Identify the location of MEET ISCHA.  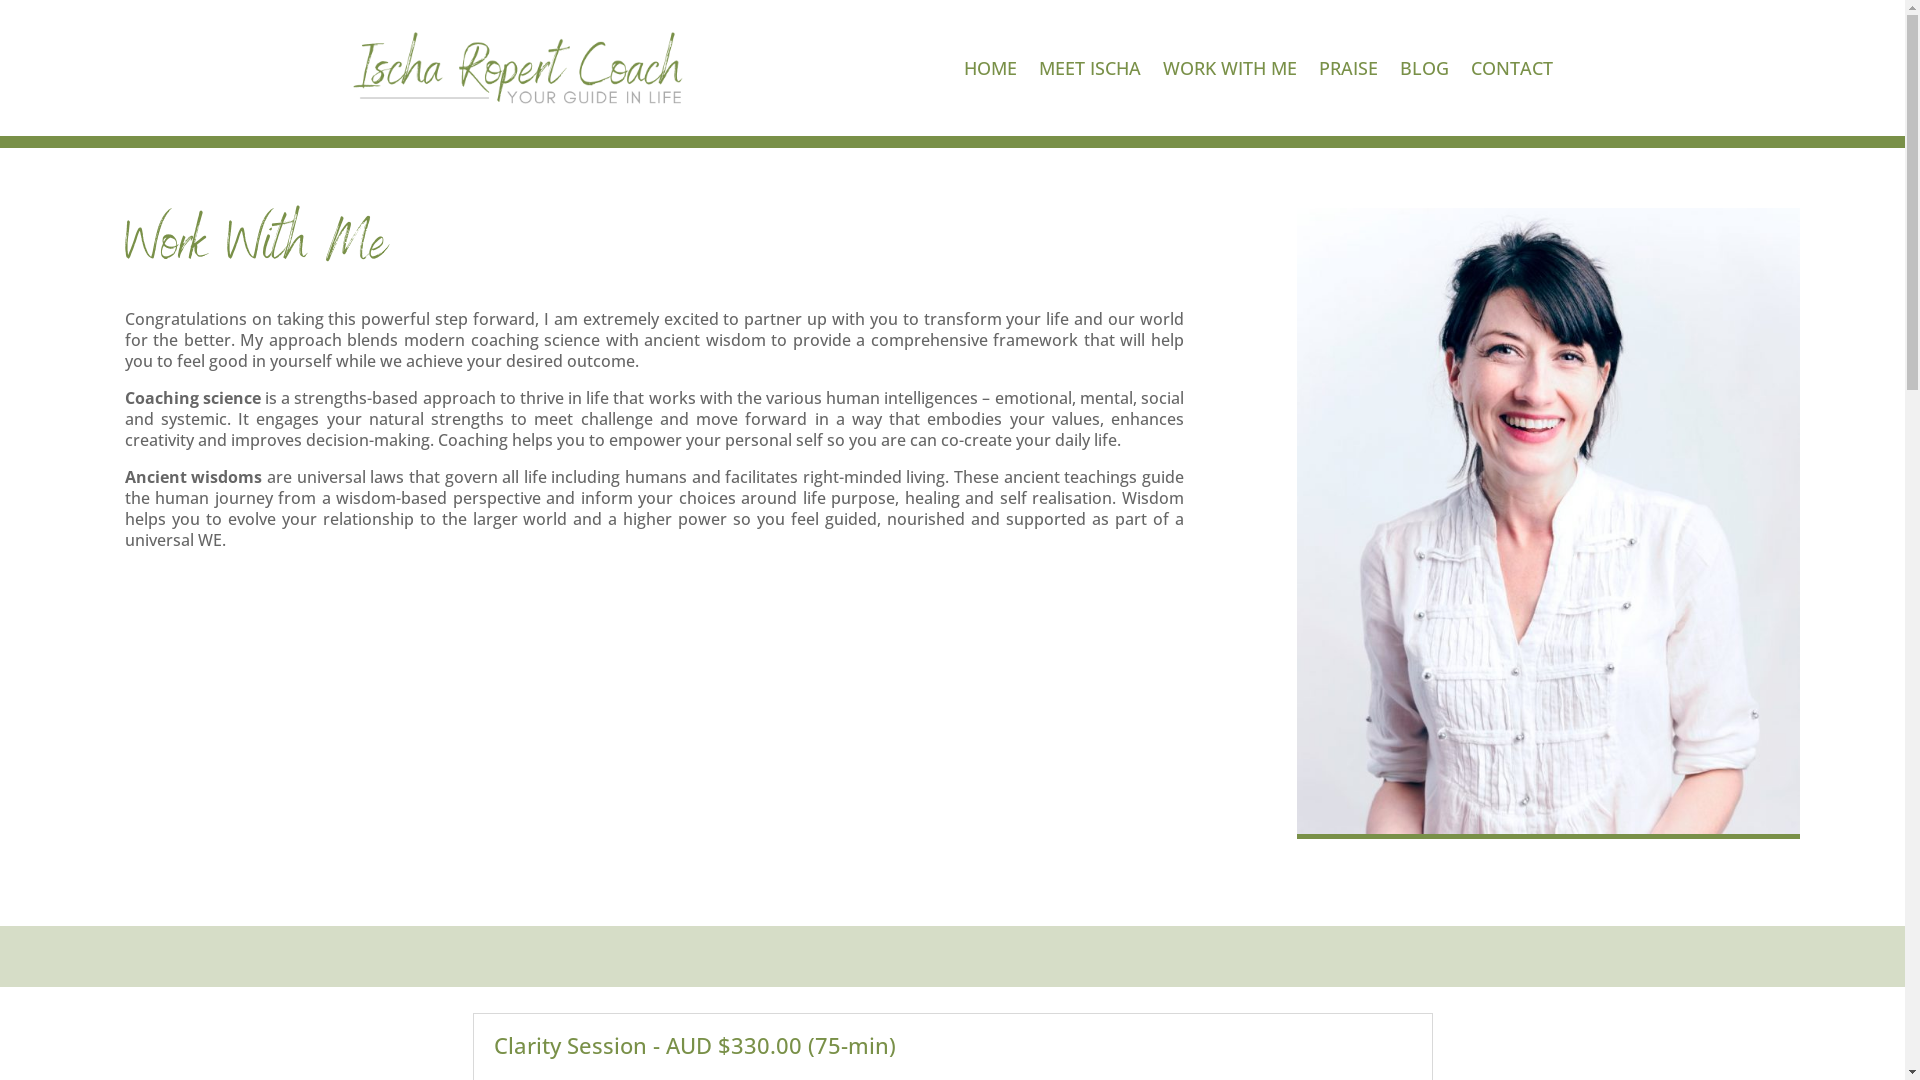
(1089, 68).